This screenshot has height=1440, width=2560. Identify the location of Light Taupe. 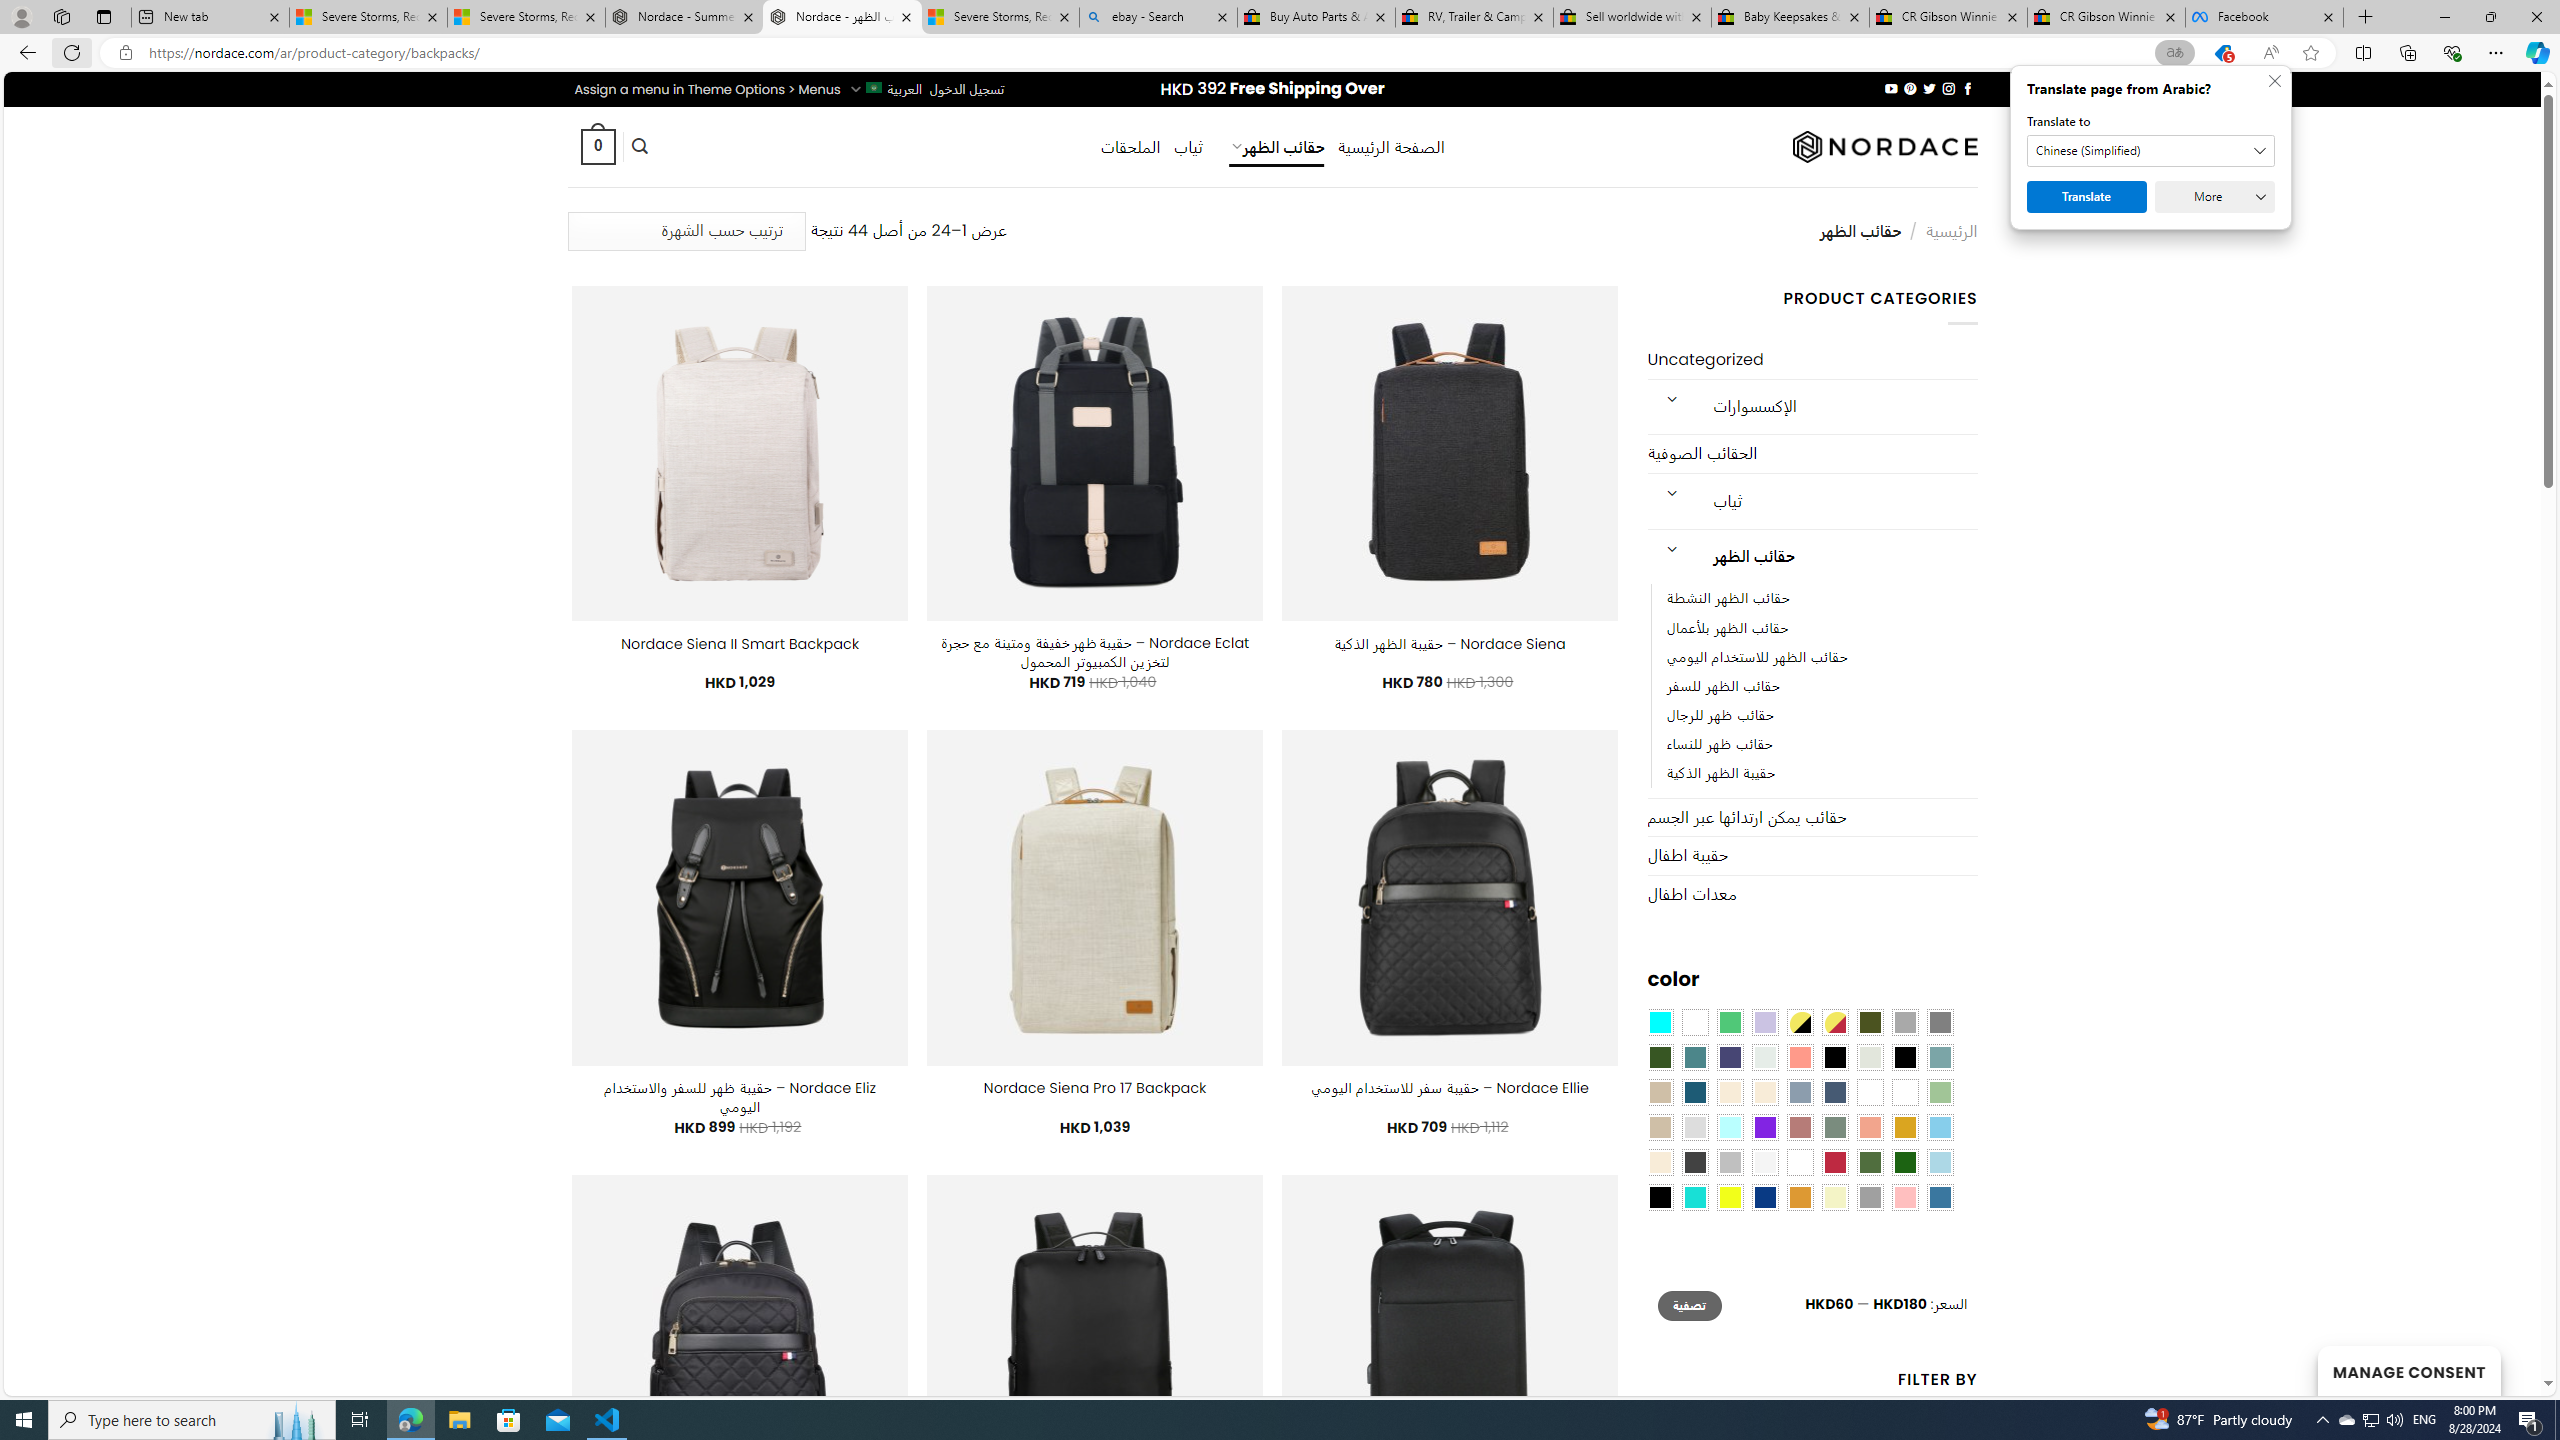
(1660, 1127).